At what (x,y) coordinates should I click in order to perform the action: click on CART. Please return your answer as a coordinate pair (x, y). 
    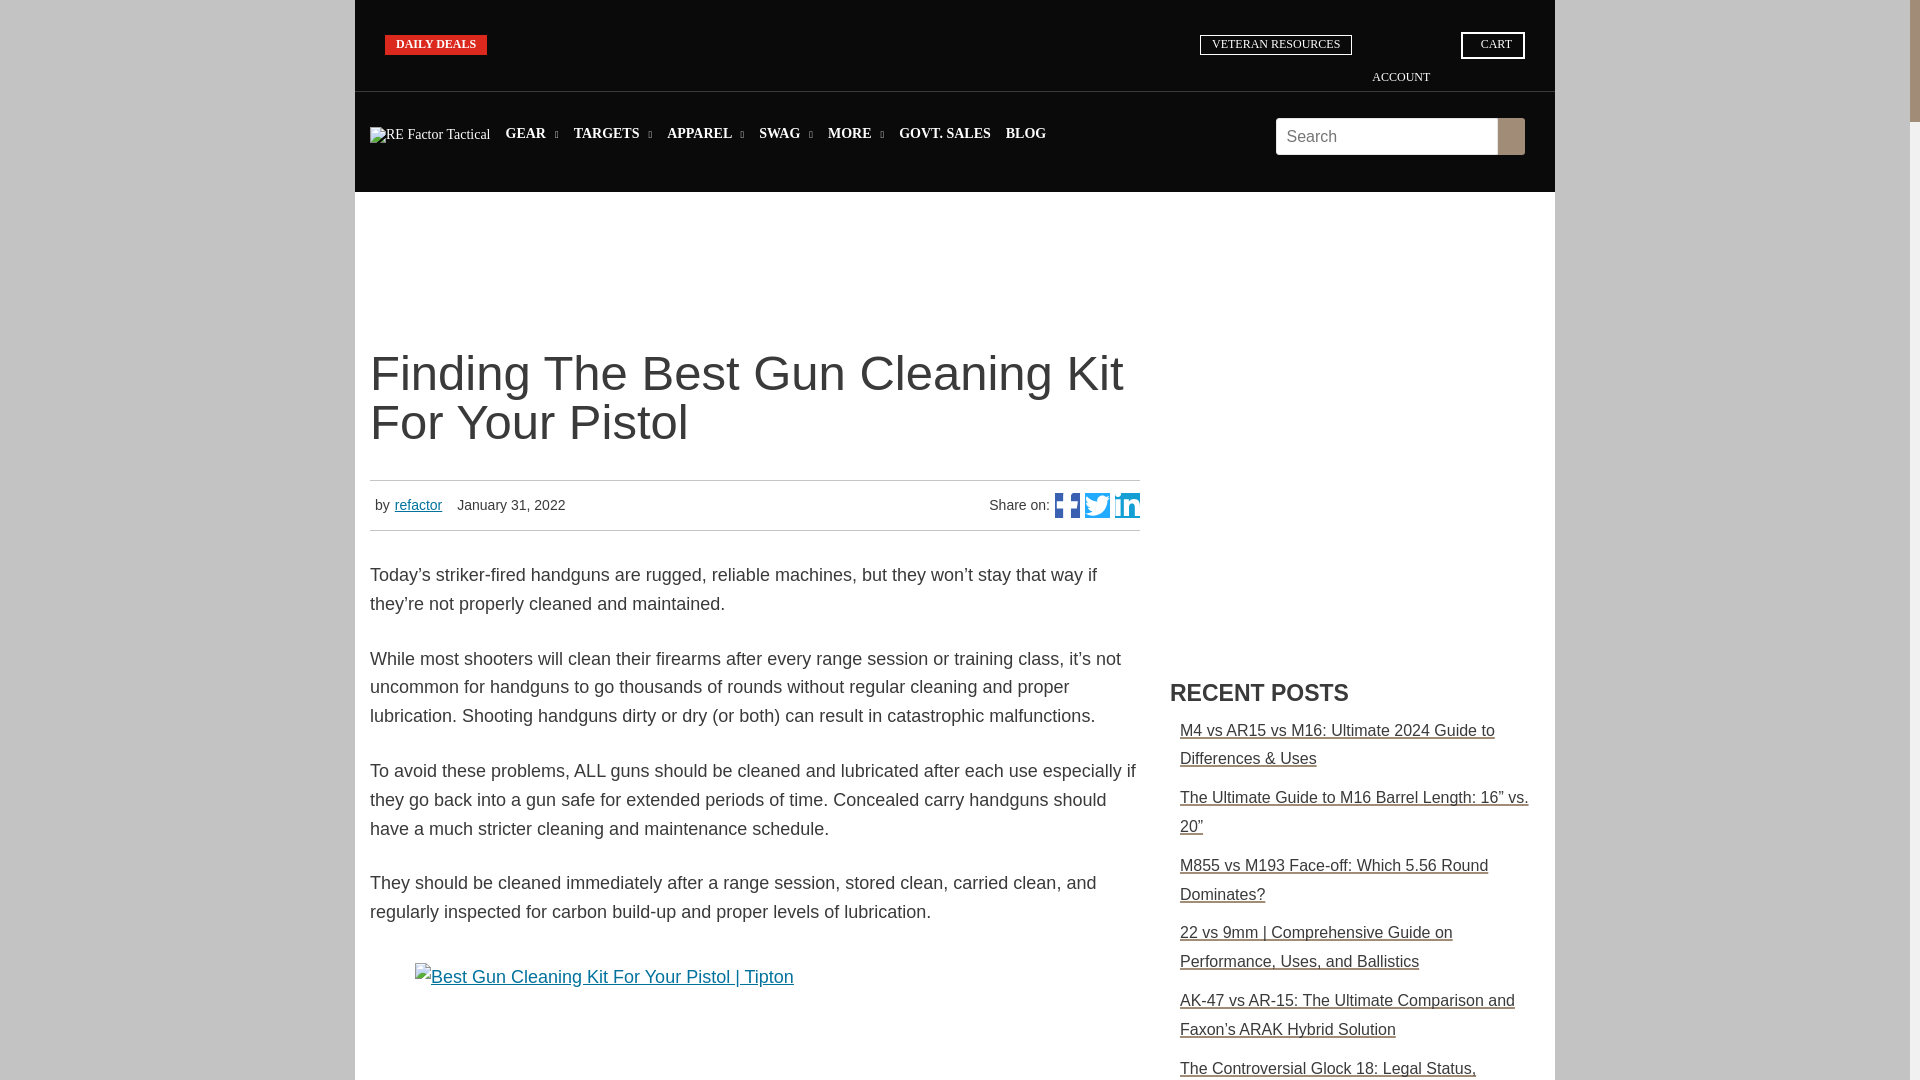
    Looking at the image, I should click on (1492, 45).